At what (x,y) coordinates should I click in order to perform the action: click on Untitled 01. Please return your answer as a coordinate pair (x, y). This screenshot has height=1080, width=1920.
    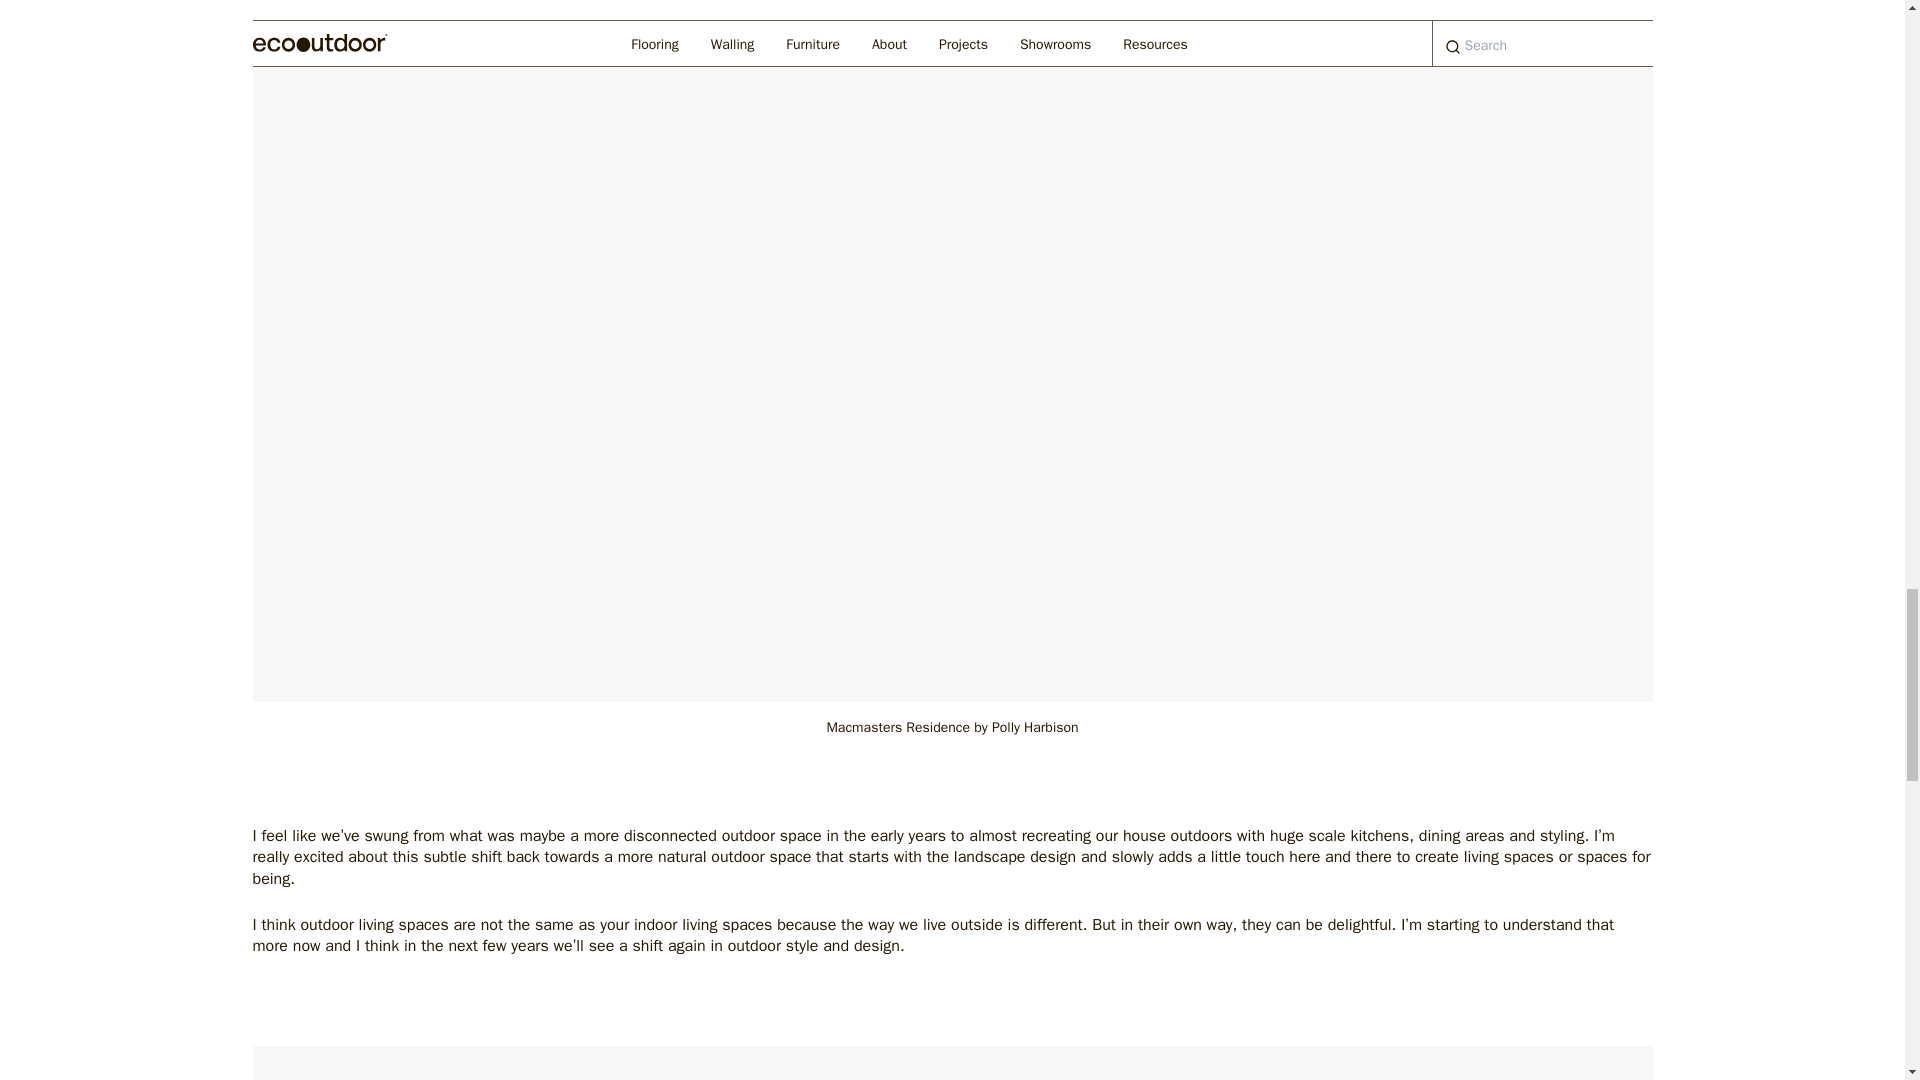
    Looking at the image, I should click on (951, 1063).